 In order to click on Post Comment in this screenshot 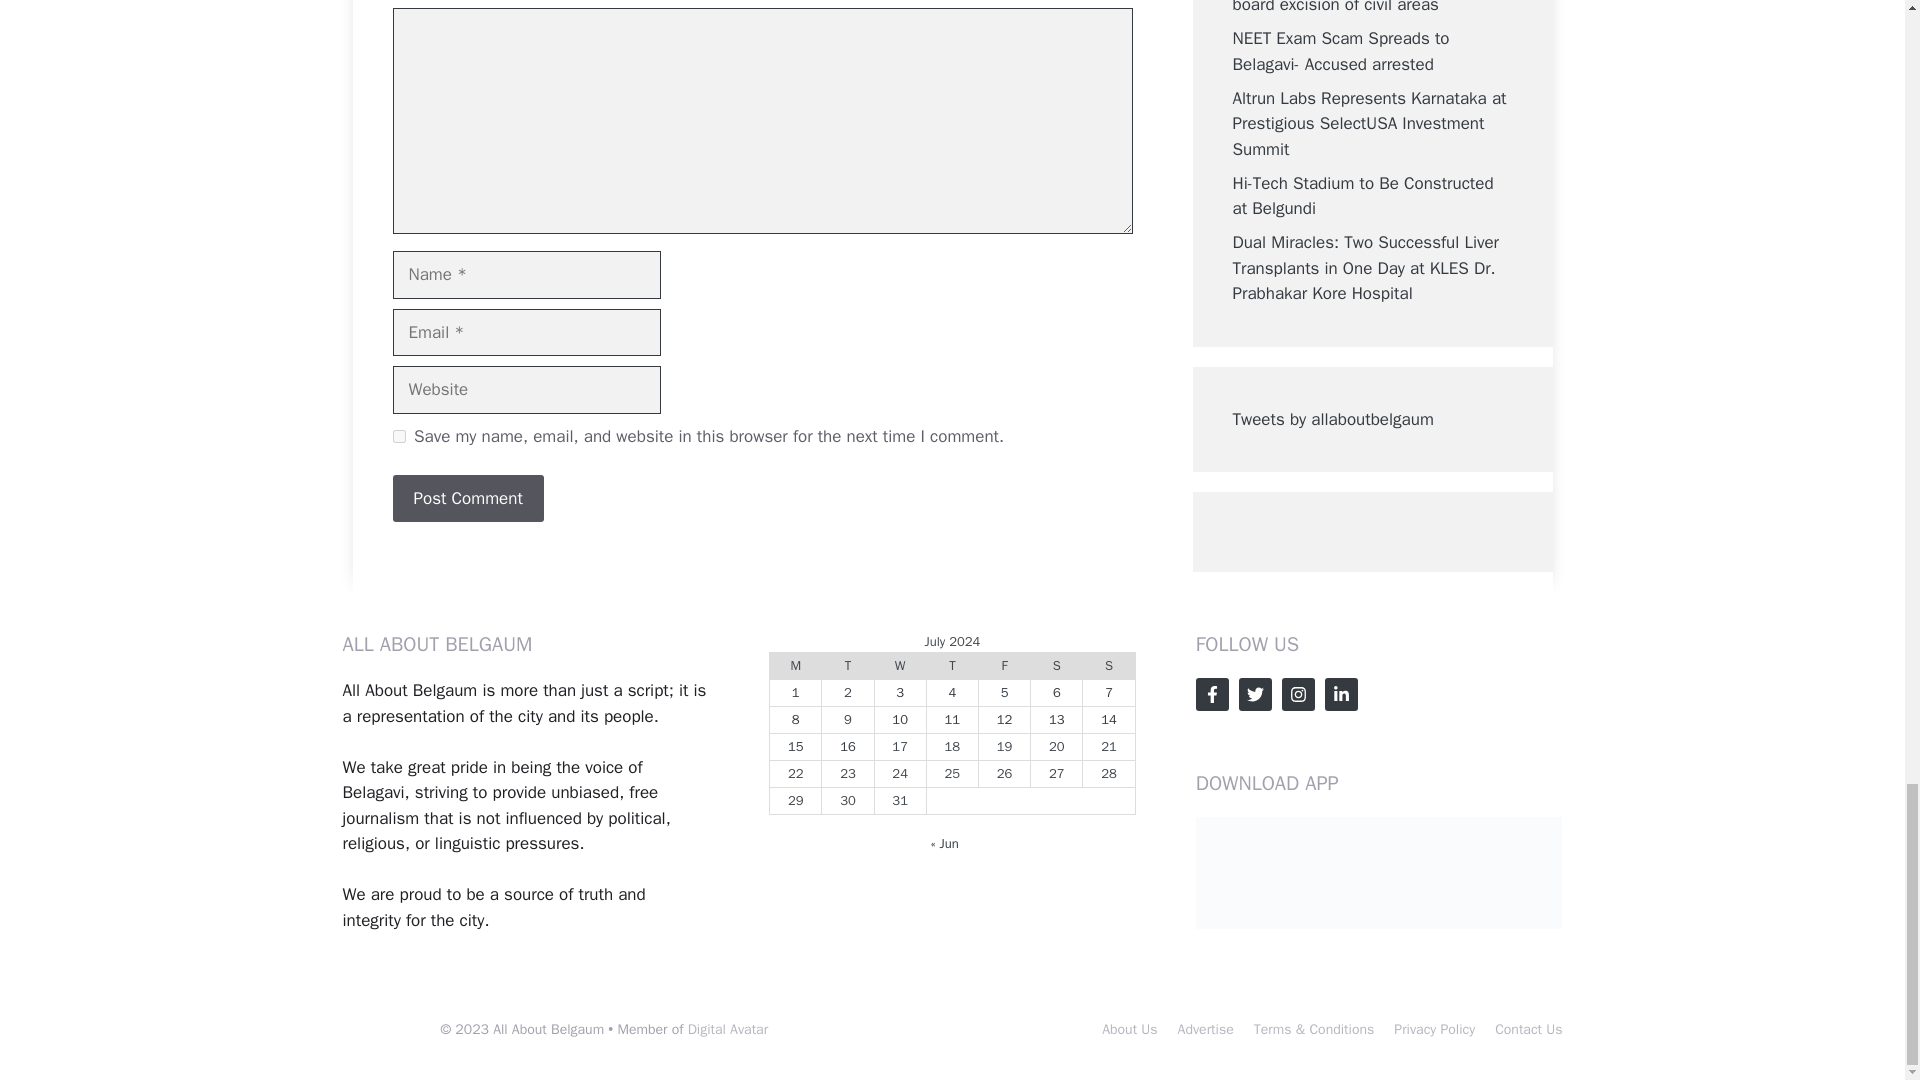, I will do `click(467, 498)`.